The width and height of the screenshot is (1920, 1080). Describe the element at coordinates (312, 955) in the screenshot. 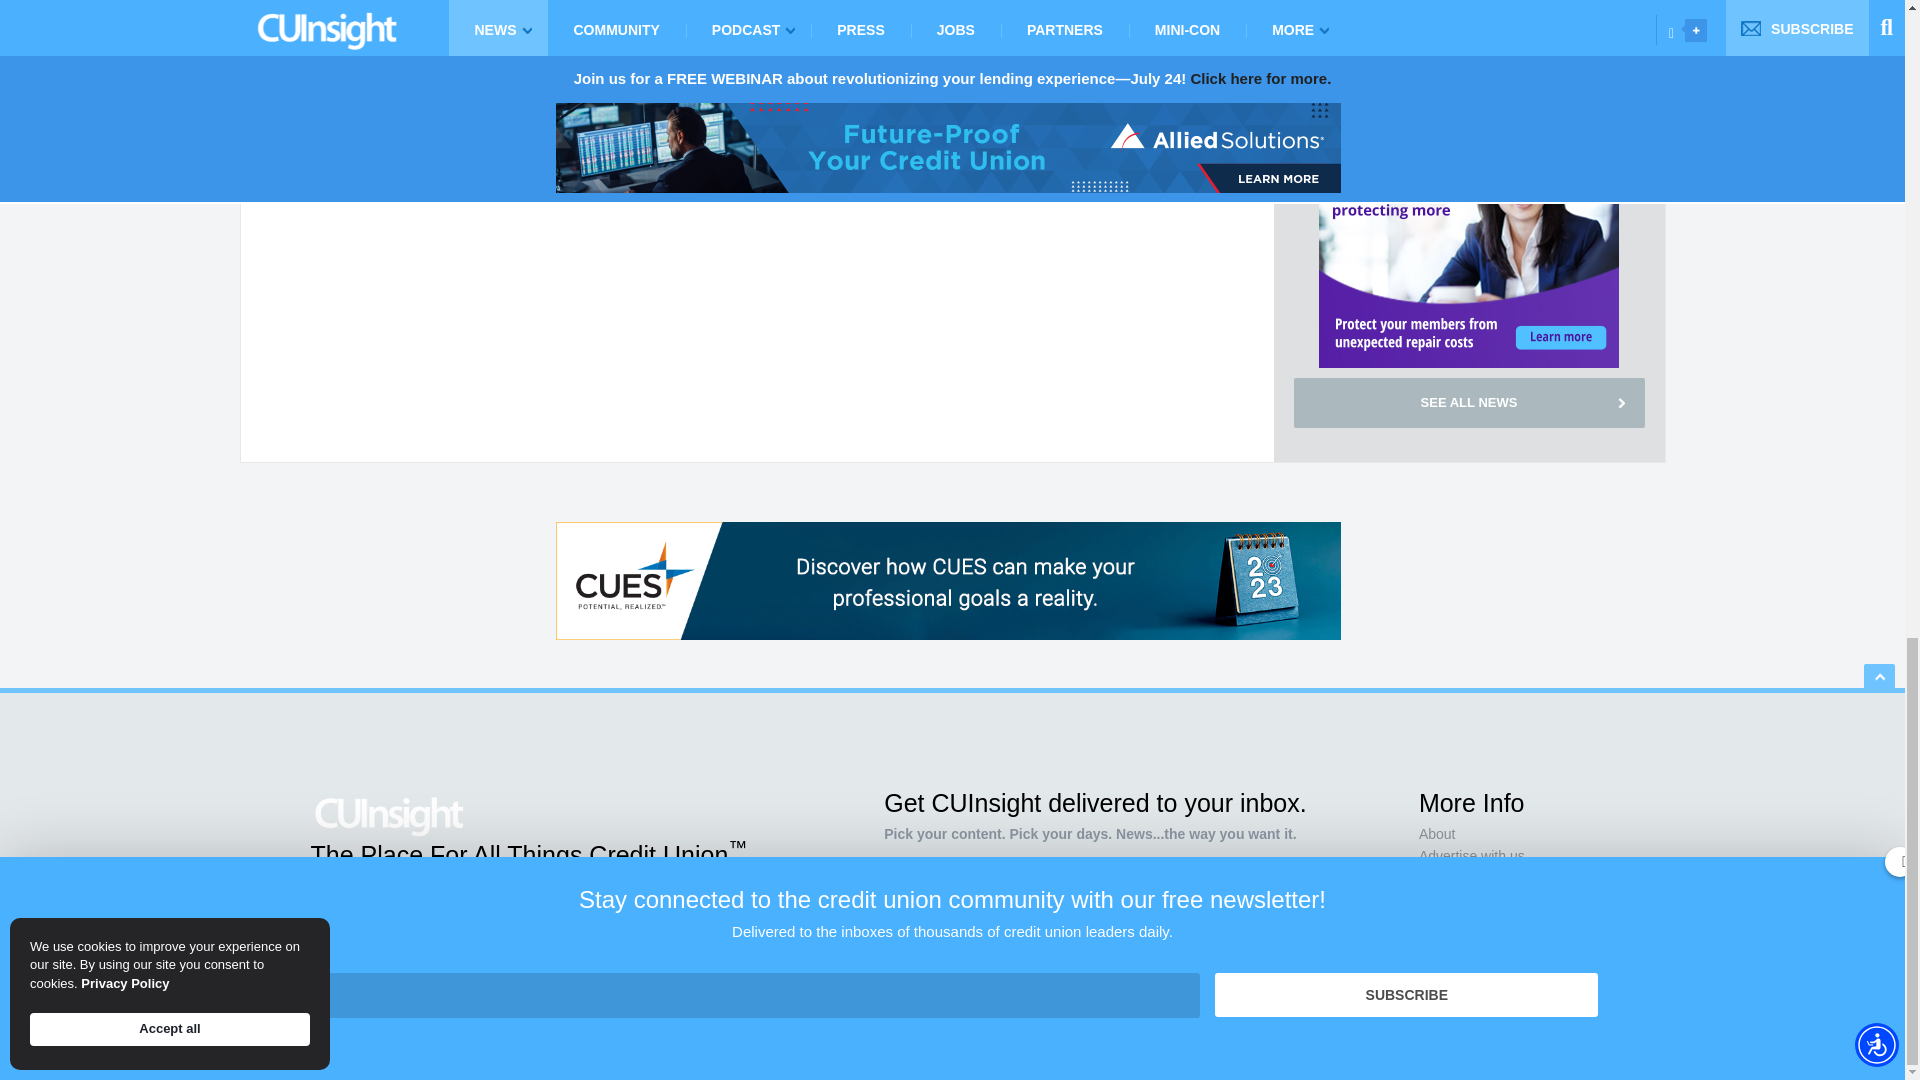

I see `Facebook` at that location.